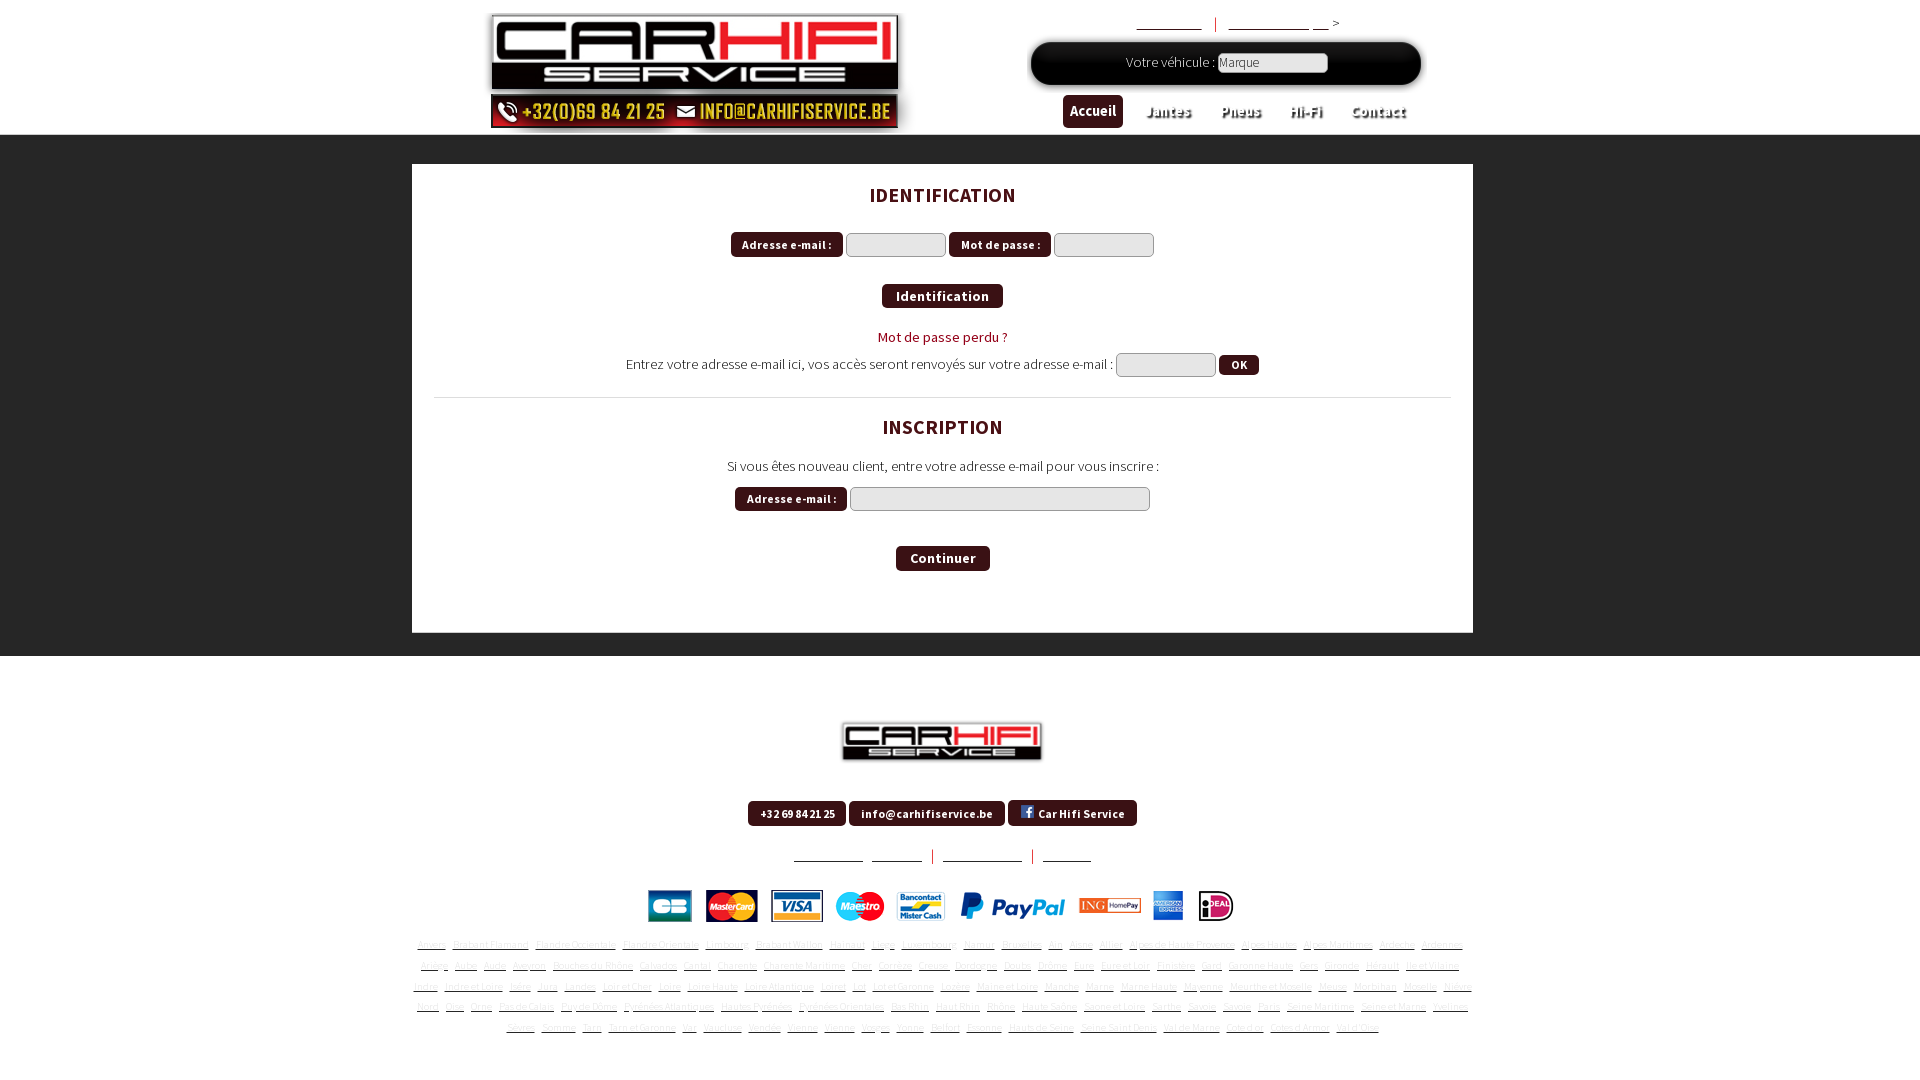  What do you see at coordinates (689, 1028) in the screenshot?
I see `Var` at bounding box center [689, 1028].